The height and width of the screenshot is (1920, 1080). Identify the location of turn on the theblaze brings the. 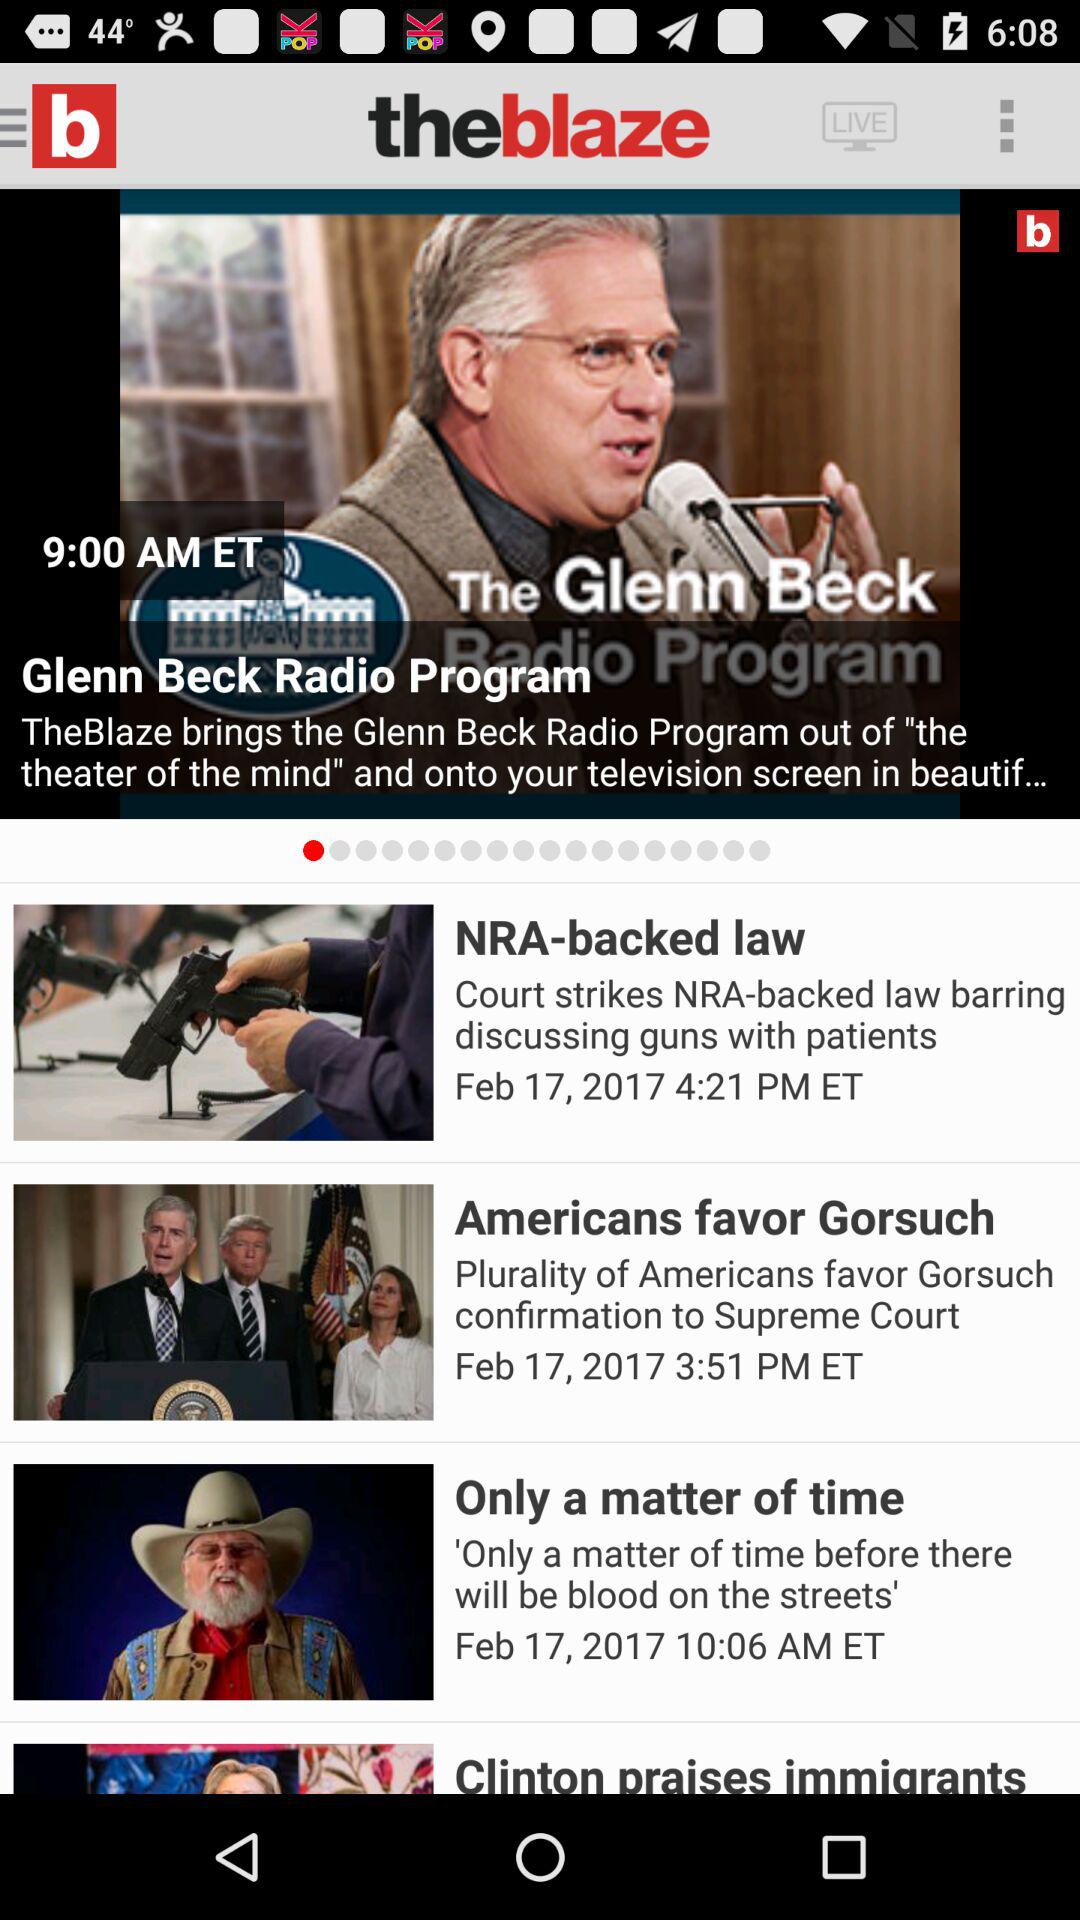
(540, 752).